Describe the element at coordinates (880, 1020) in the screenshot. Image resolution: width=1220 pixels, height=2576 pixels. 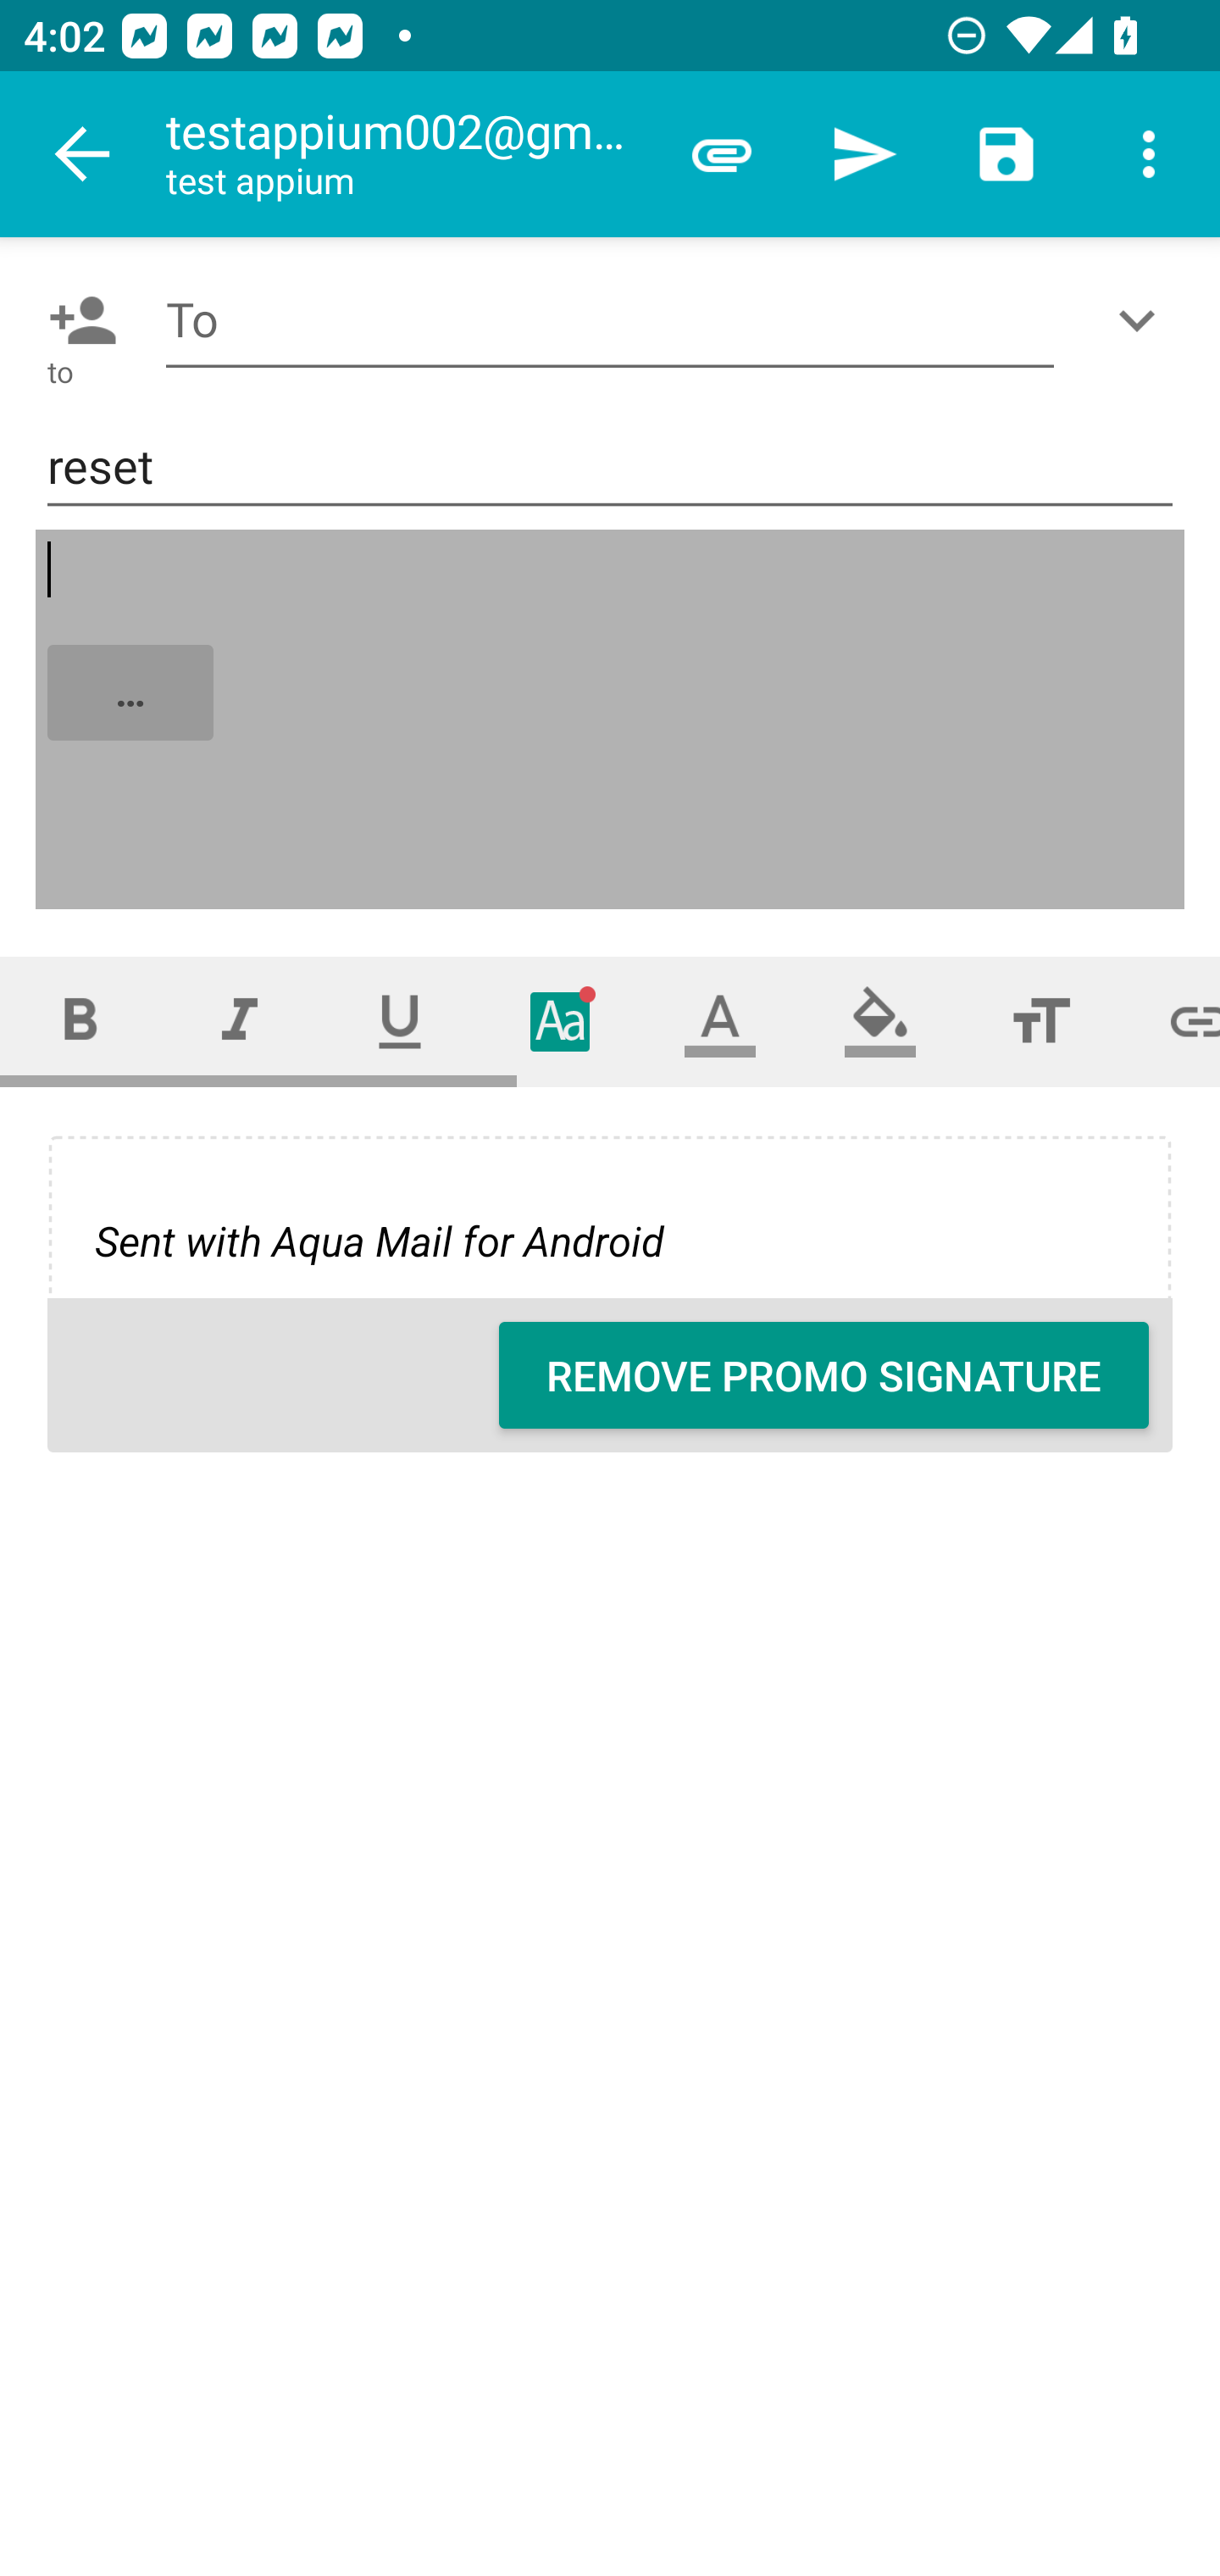
I see `Fill color` at that location.